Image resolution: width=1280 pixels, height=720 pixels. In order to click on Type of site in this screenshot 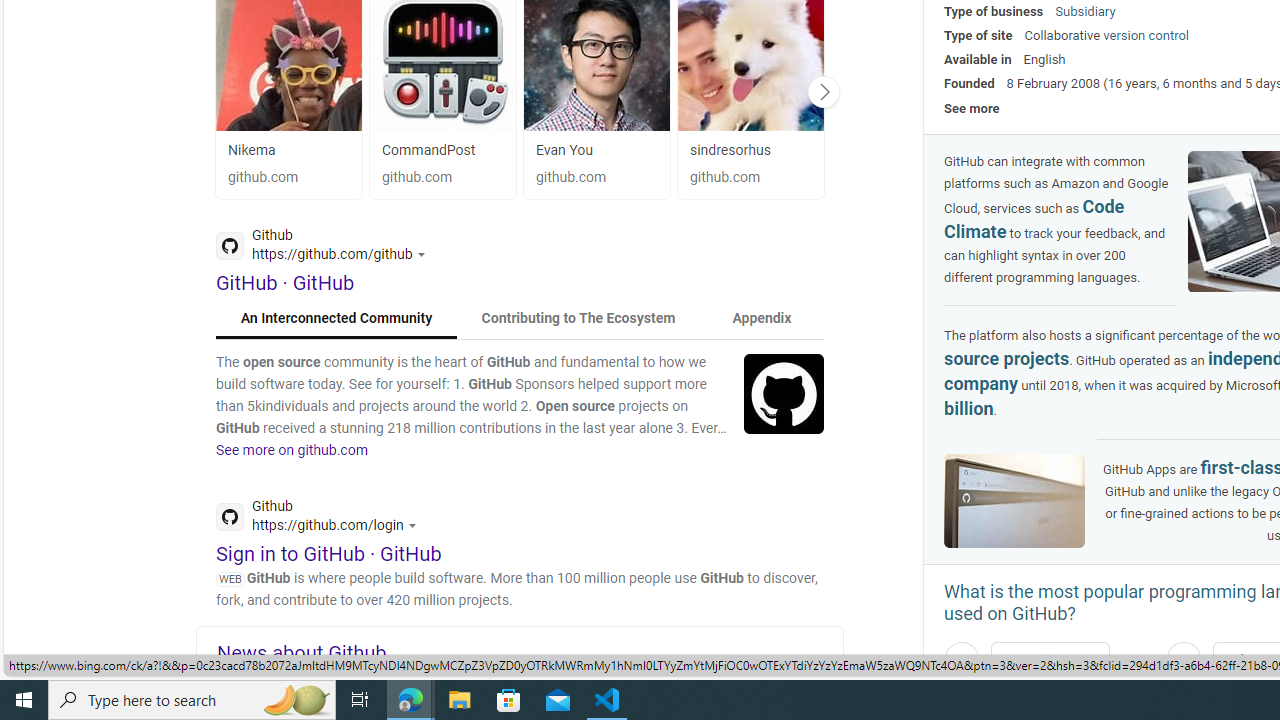, I will do `click(978, 36)`.